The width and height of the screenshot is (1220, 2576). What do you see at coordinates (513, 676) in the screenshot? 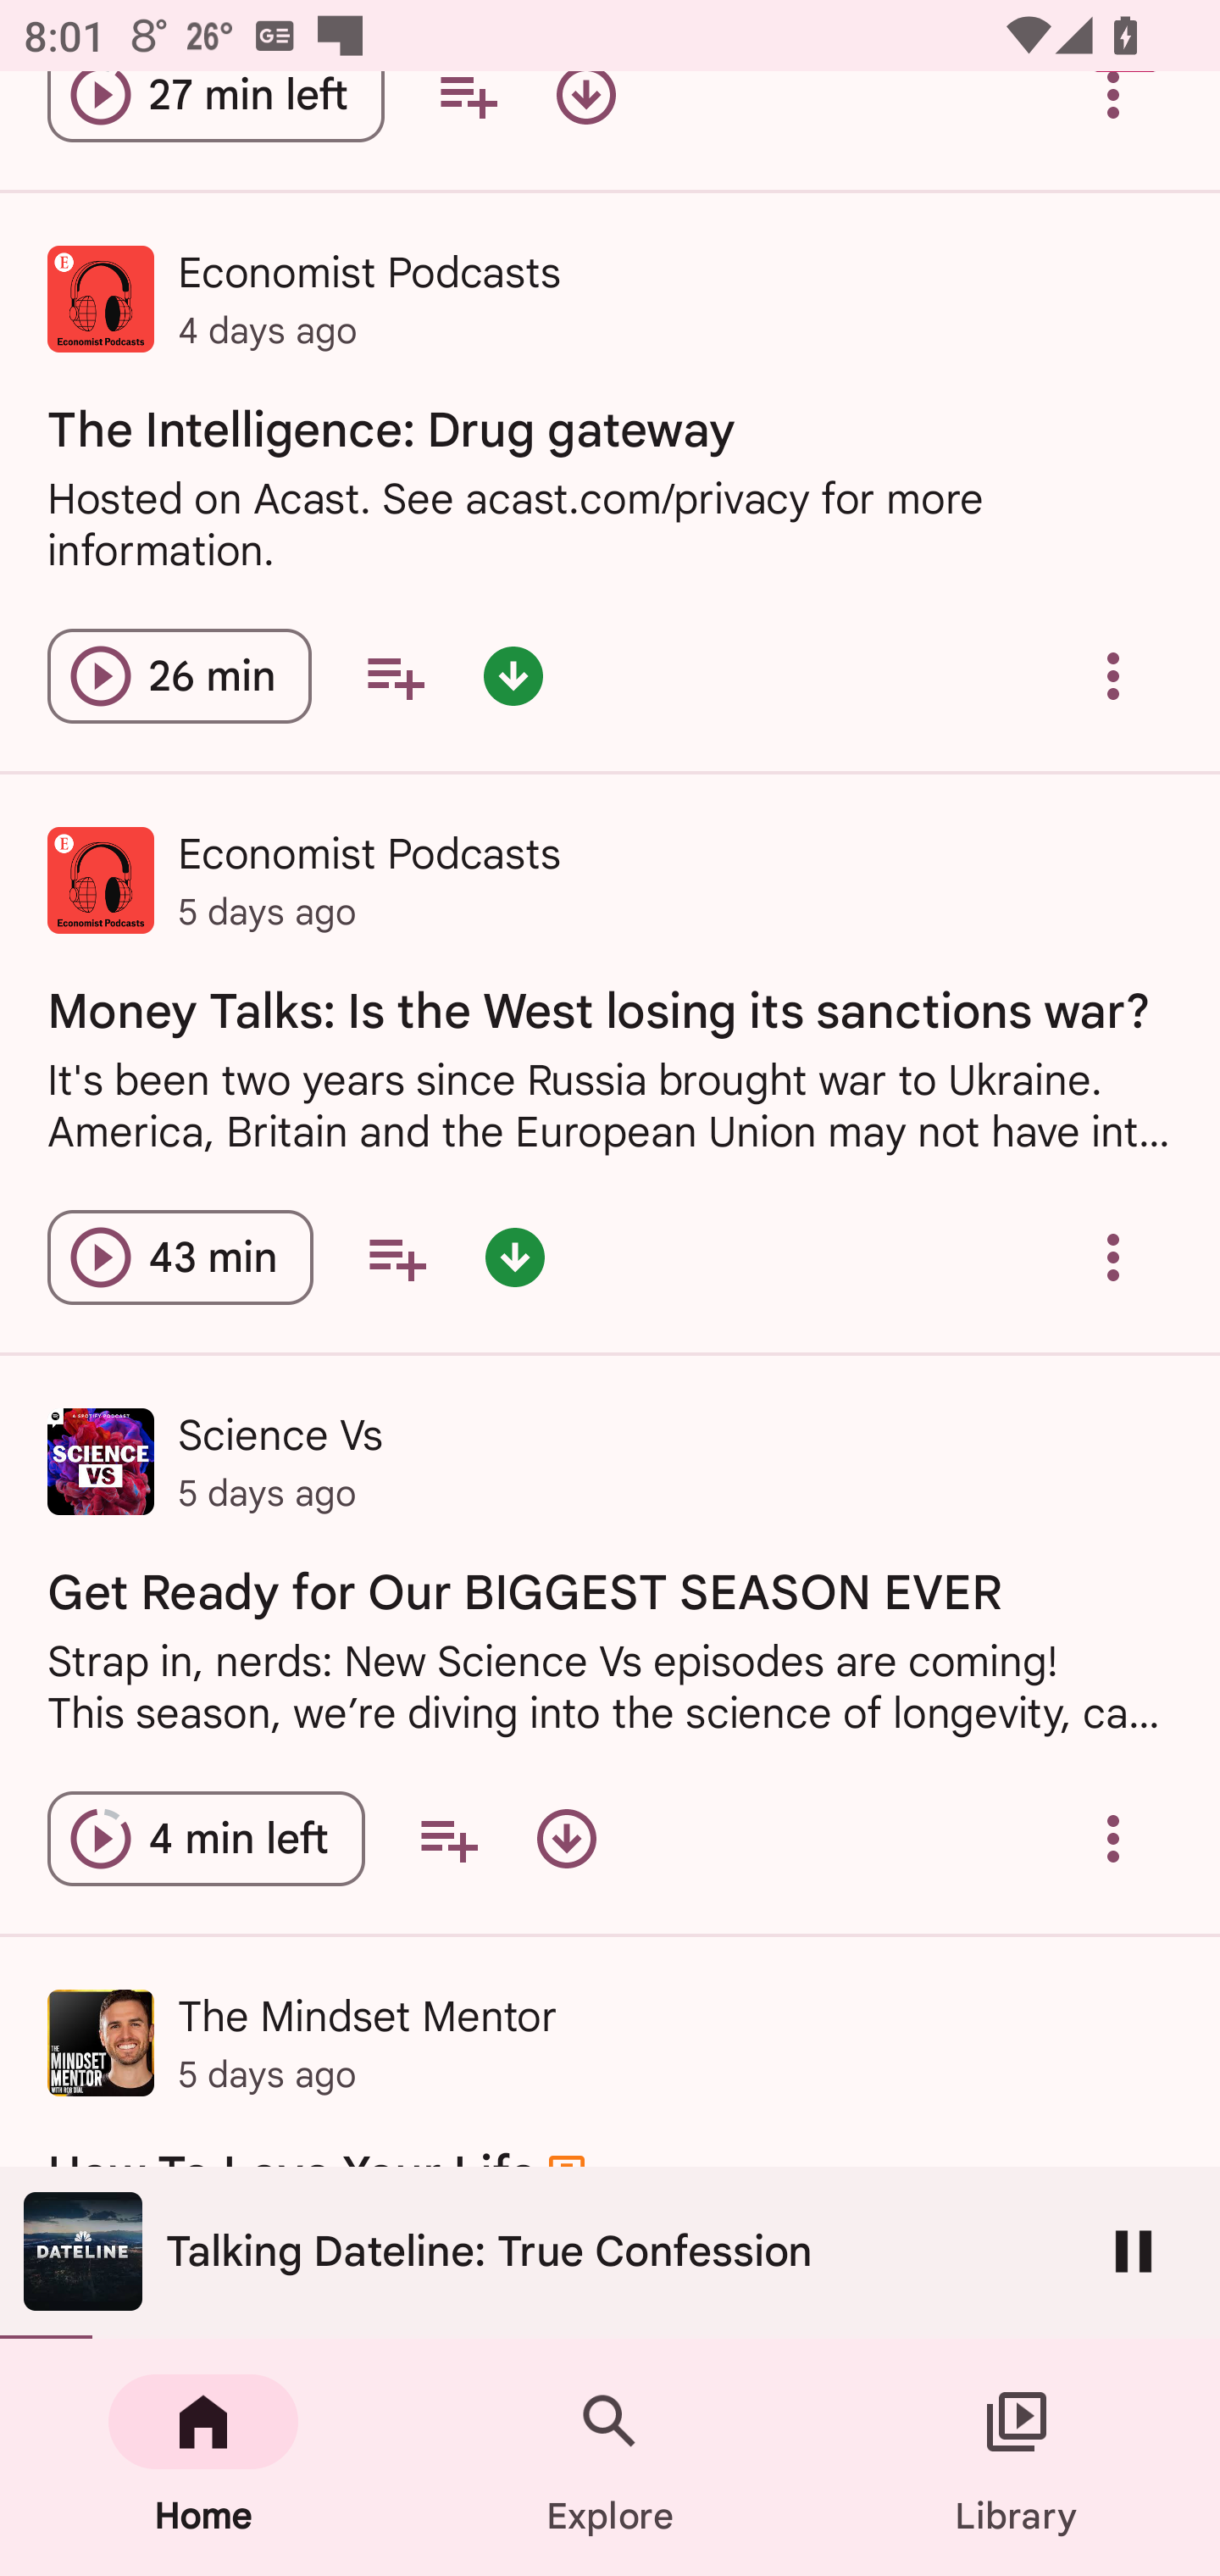
I see `Episode downloaded - double tap for options` at bounding box center [513, 676].